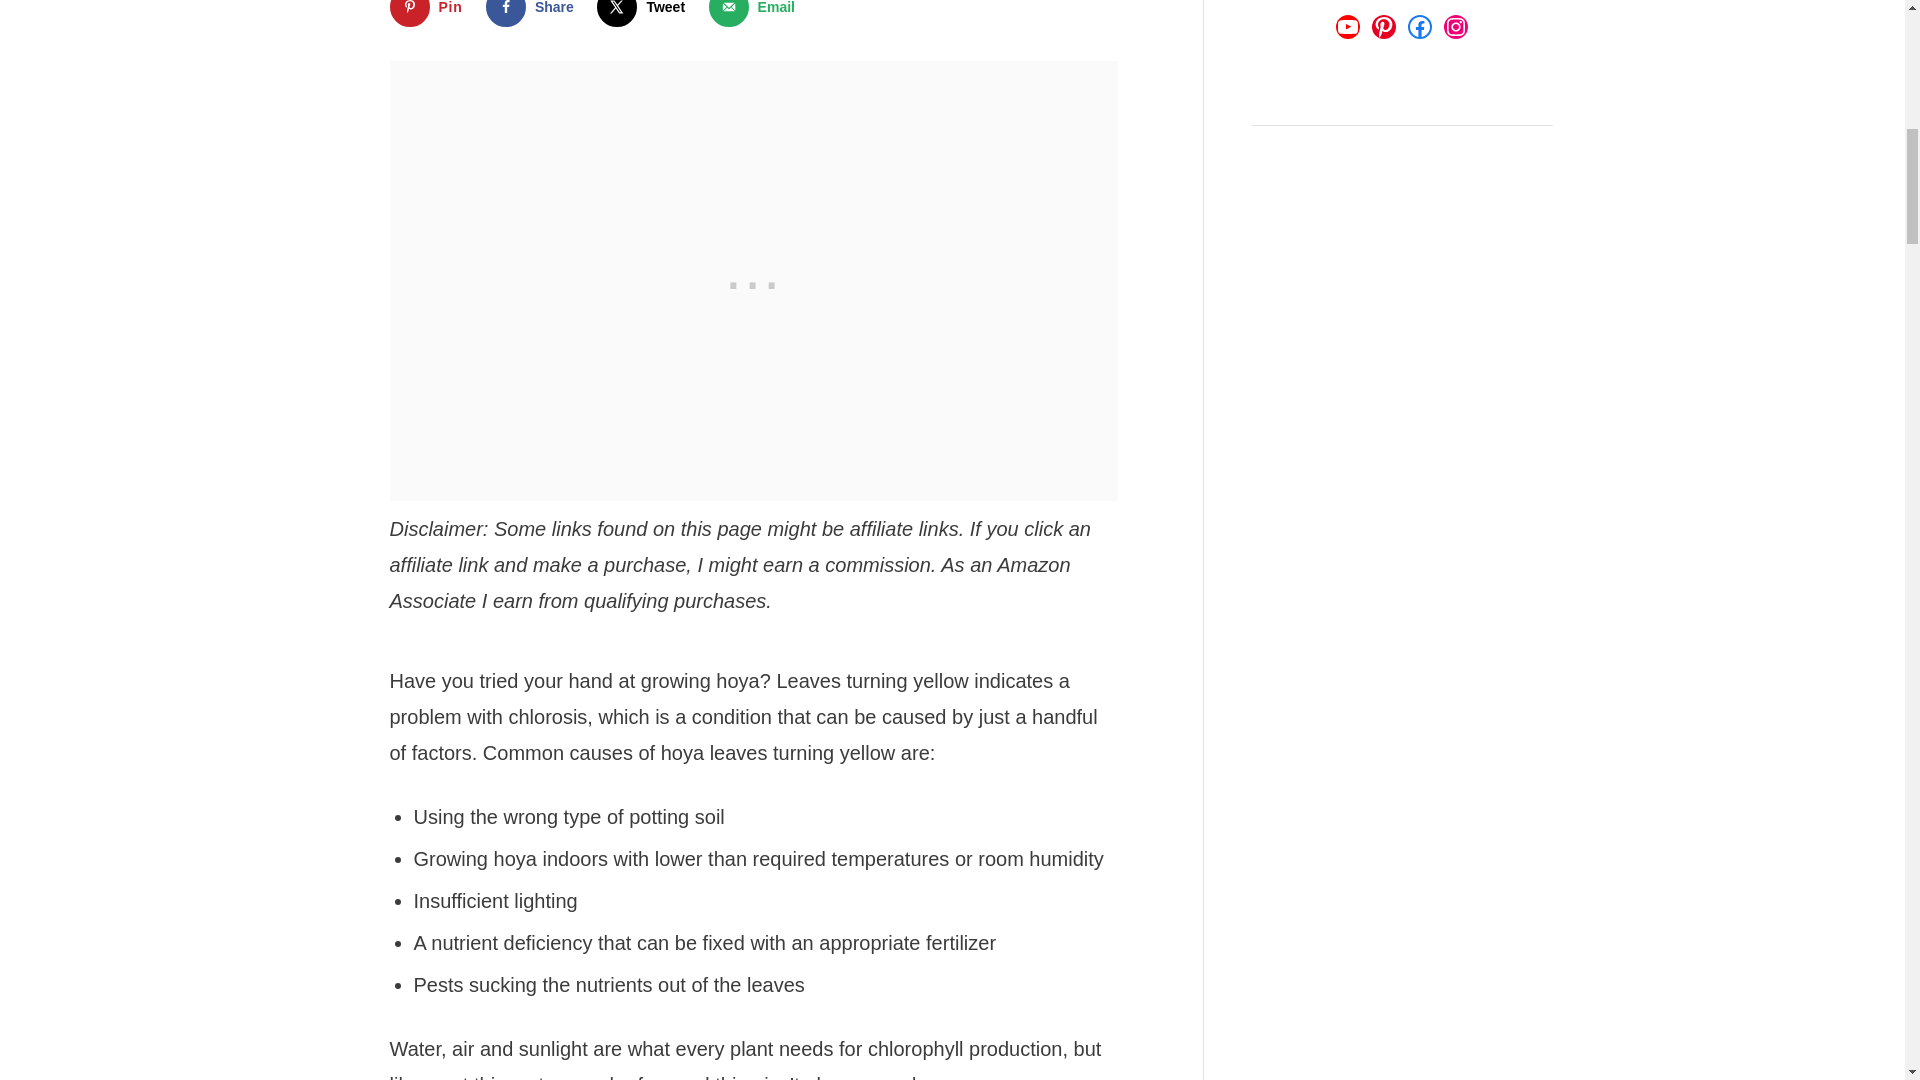  What do you see at coordinates (645, 14) in the screenshot?
I see `Share on X` at bounding box center [645, 14].